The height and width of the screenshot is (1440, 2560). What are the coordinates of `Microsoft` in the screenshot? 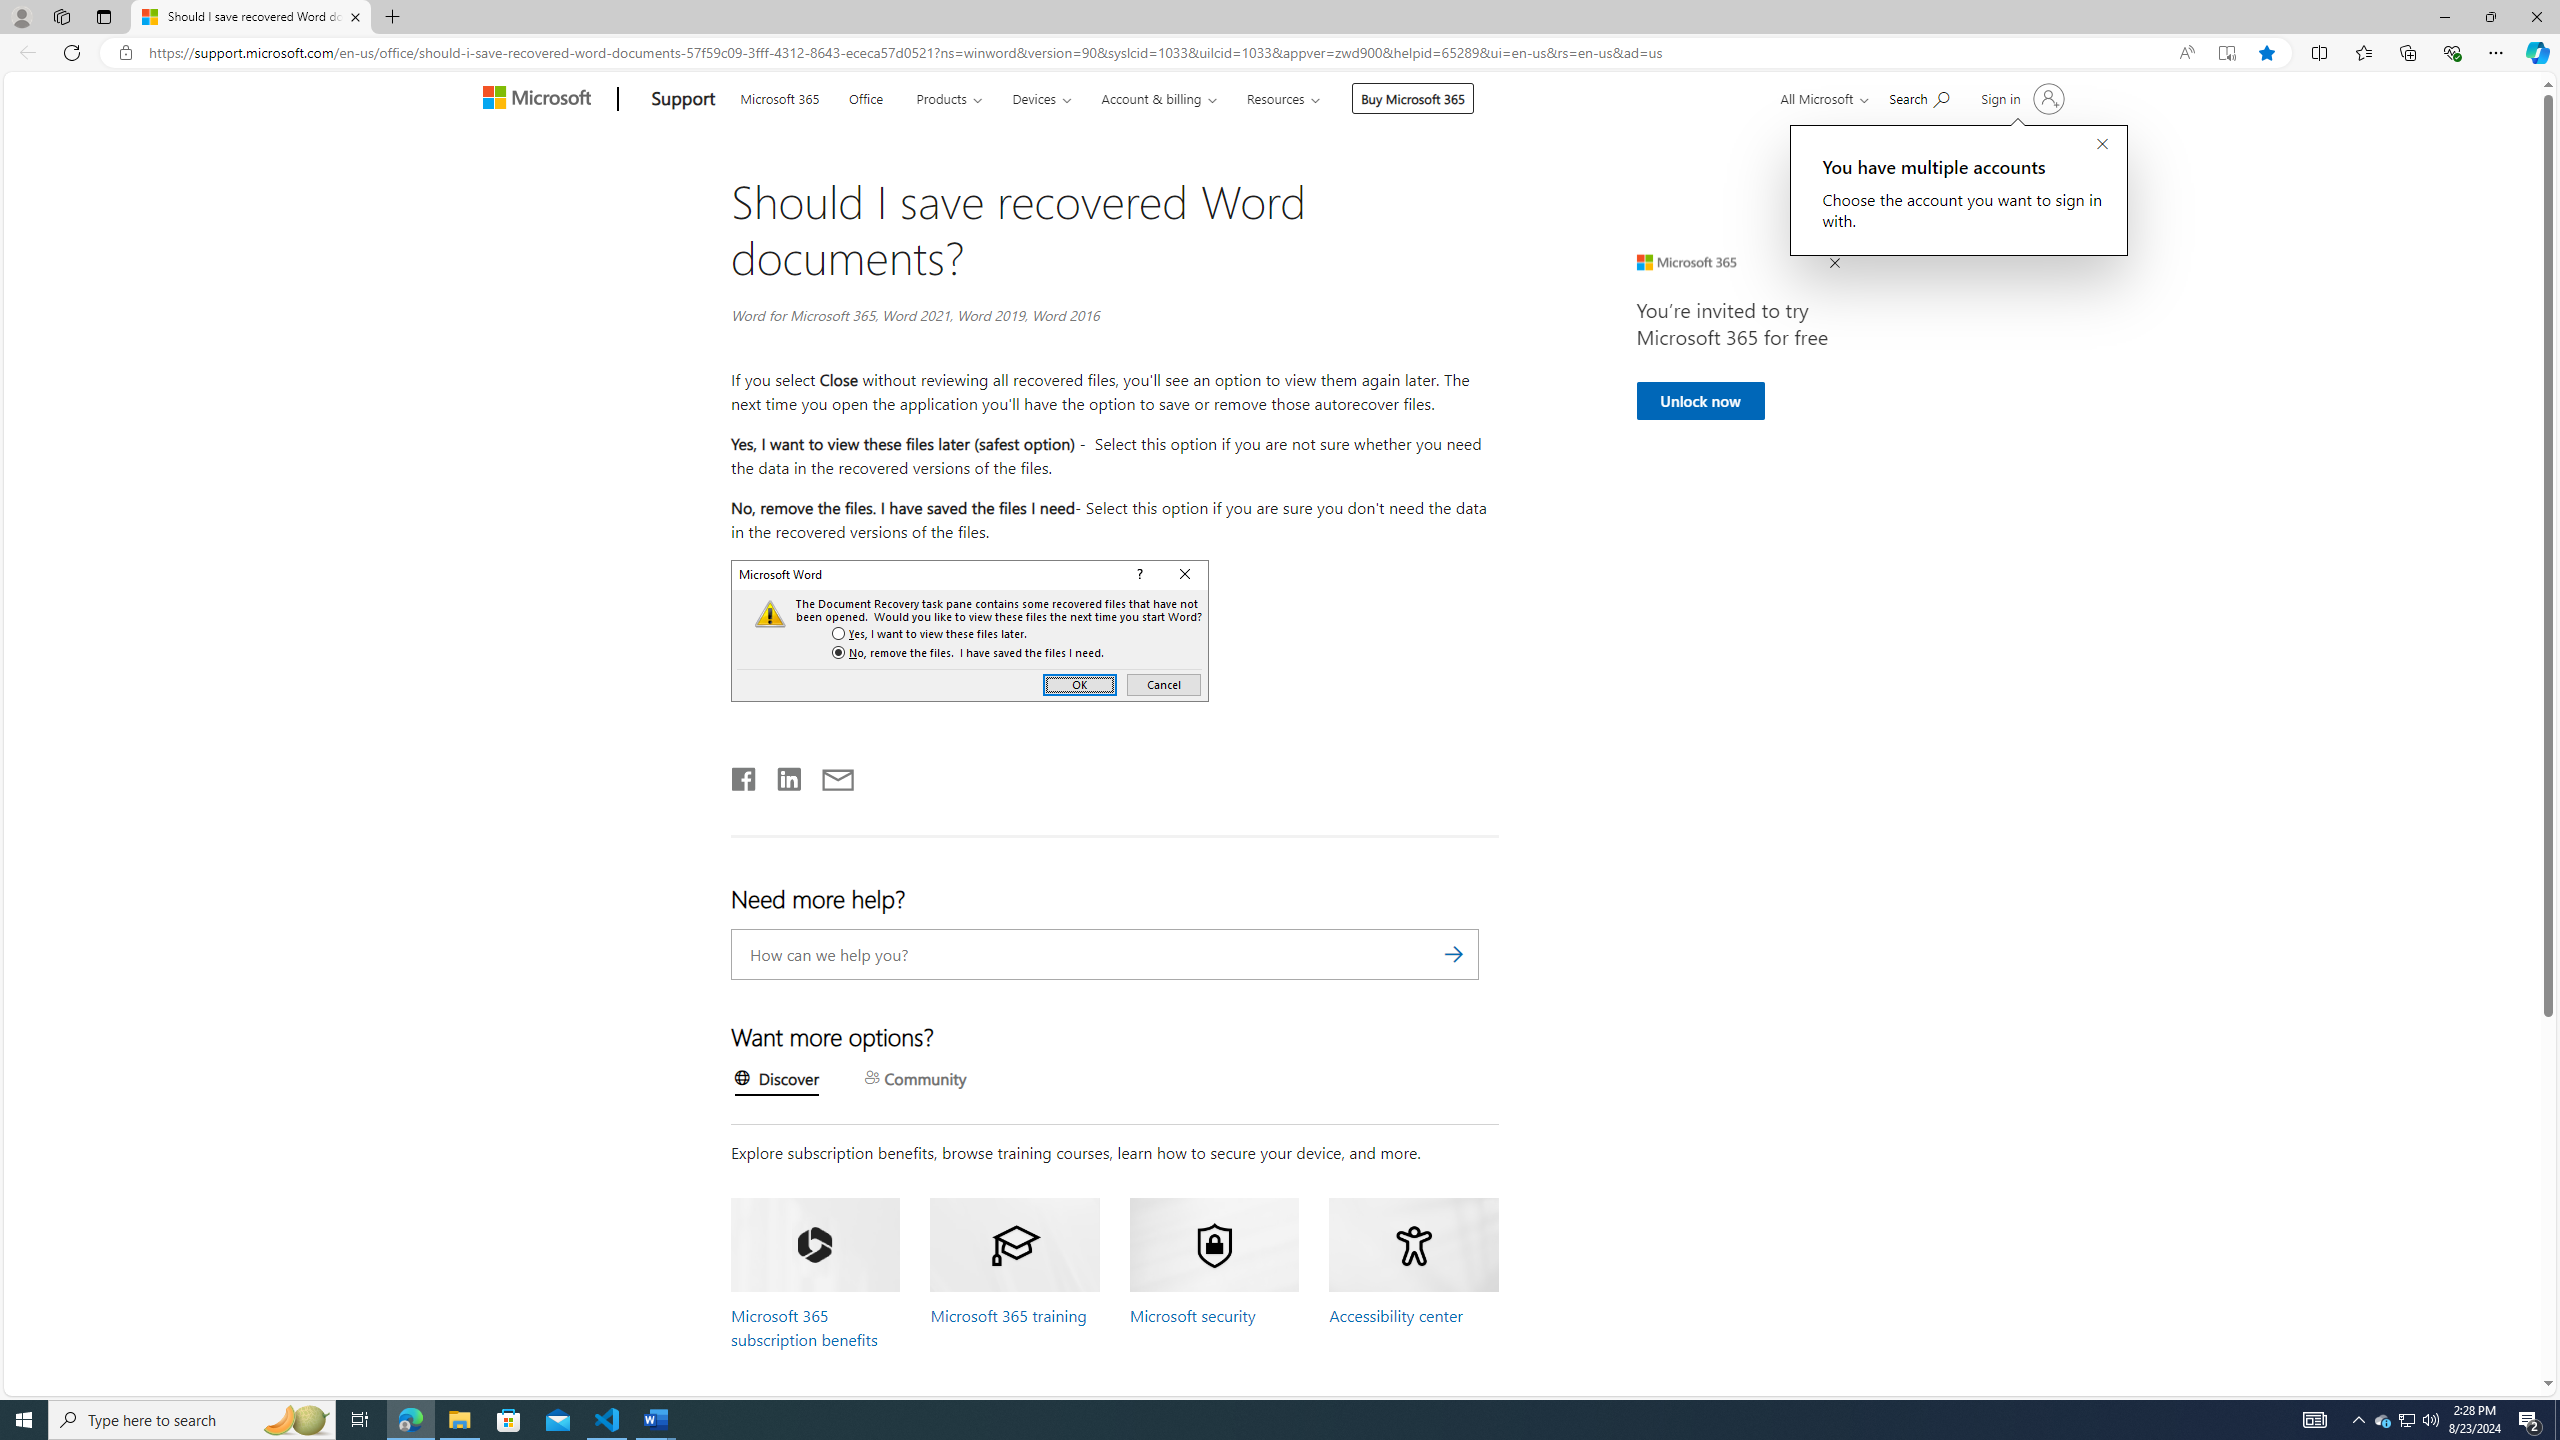 It's located at (540, 100).